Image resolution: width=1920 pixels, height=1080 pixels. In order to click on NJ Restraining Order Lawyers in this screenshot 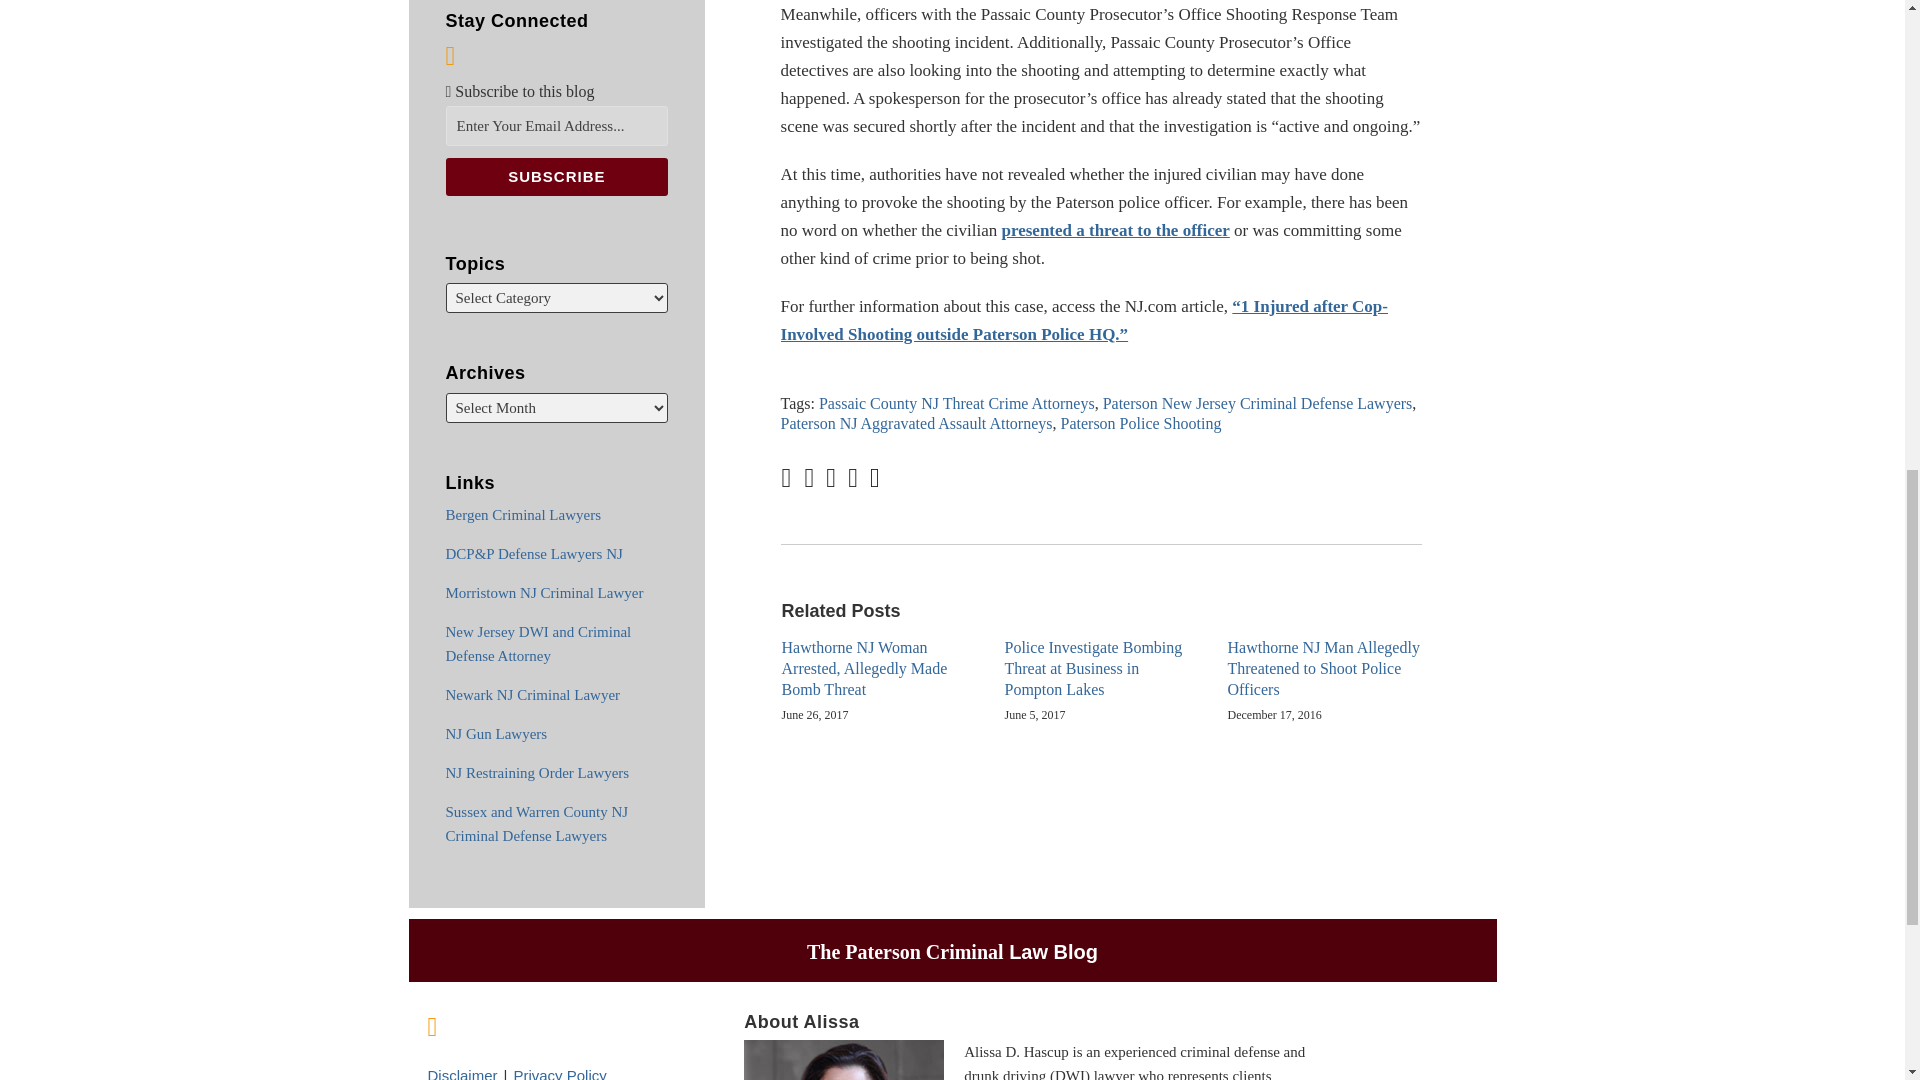, I will do `click(537, 772)`.